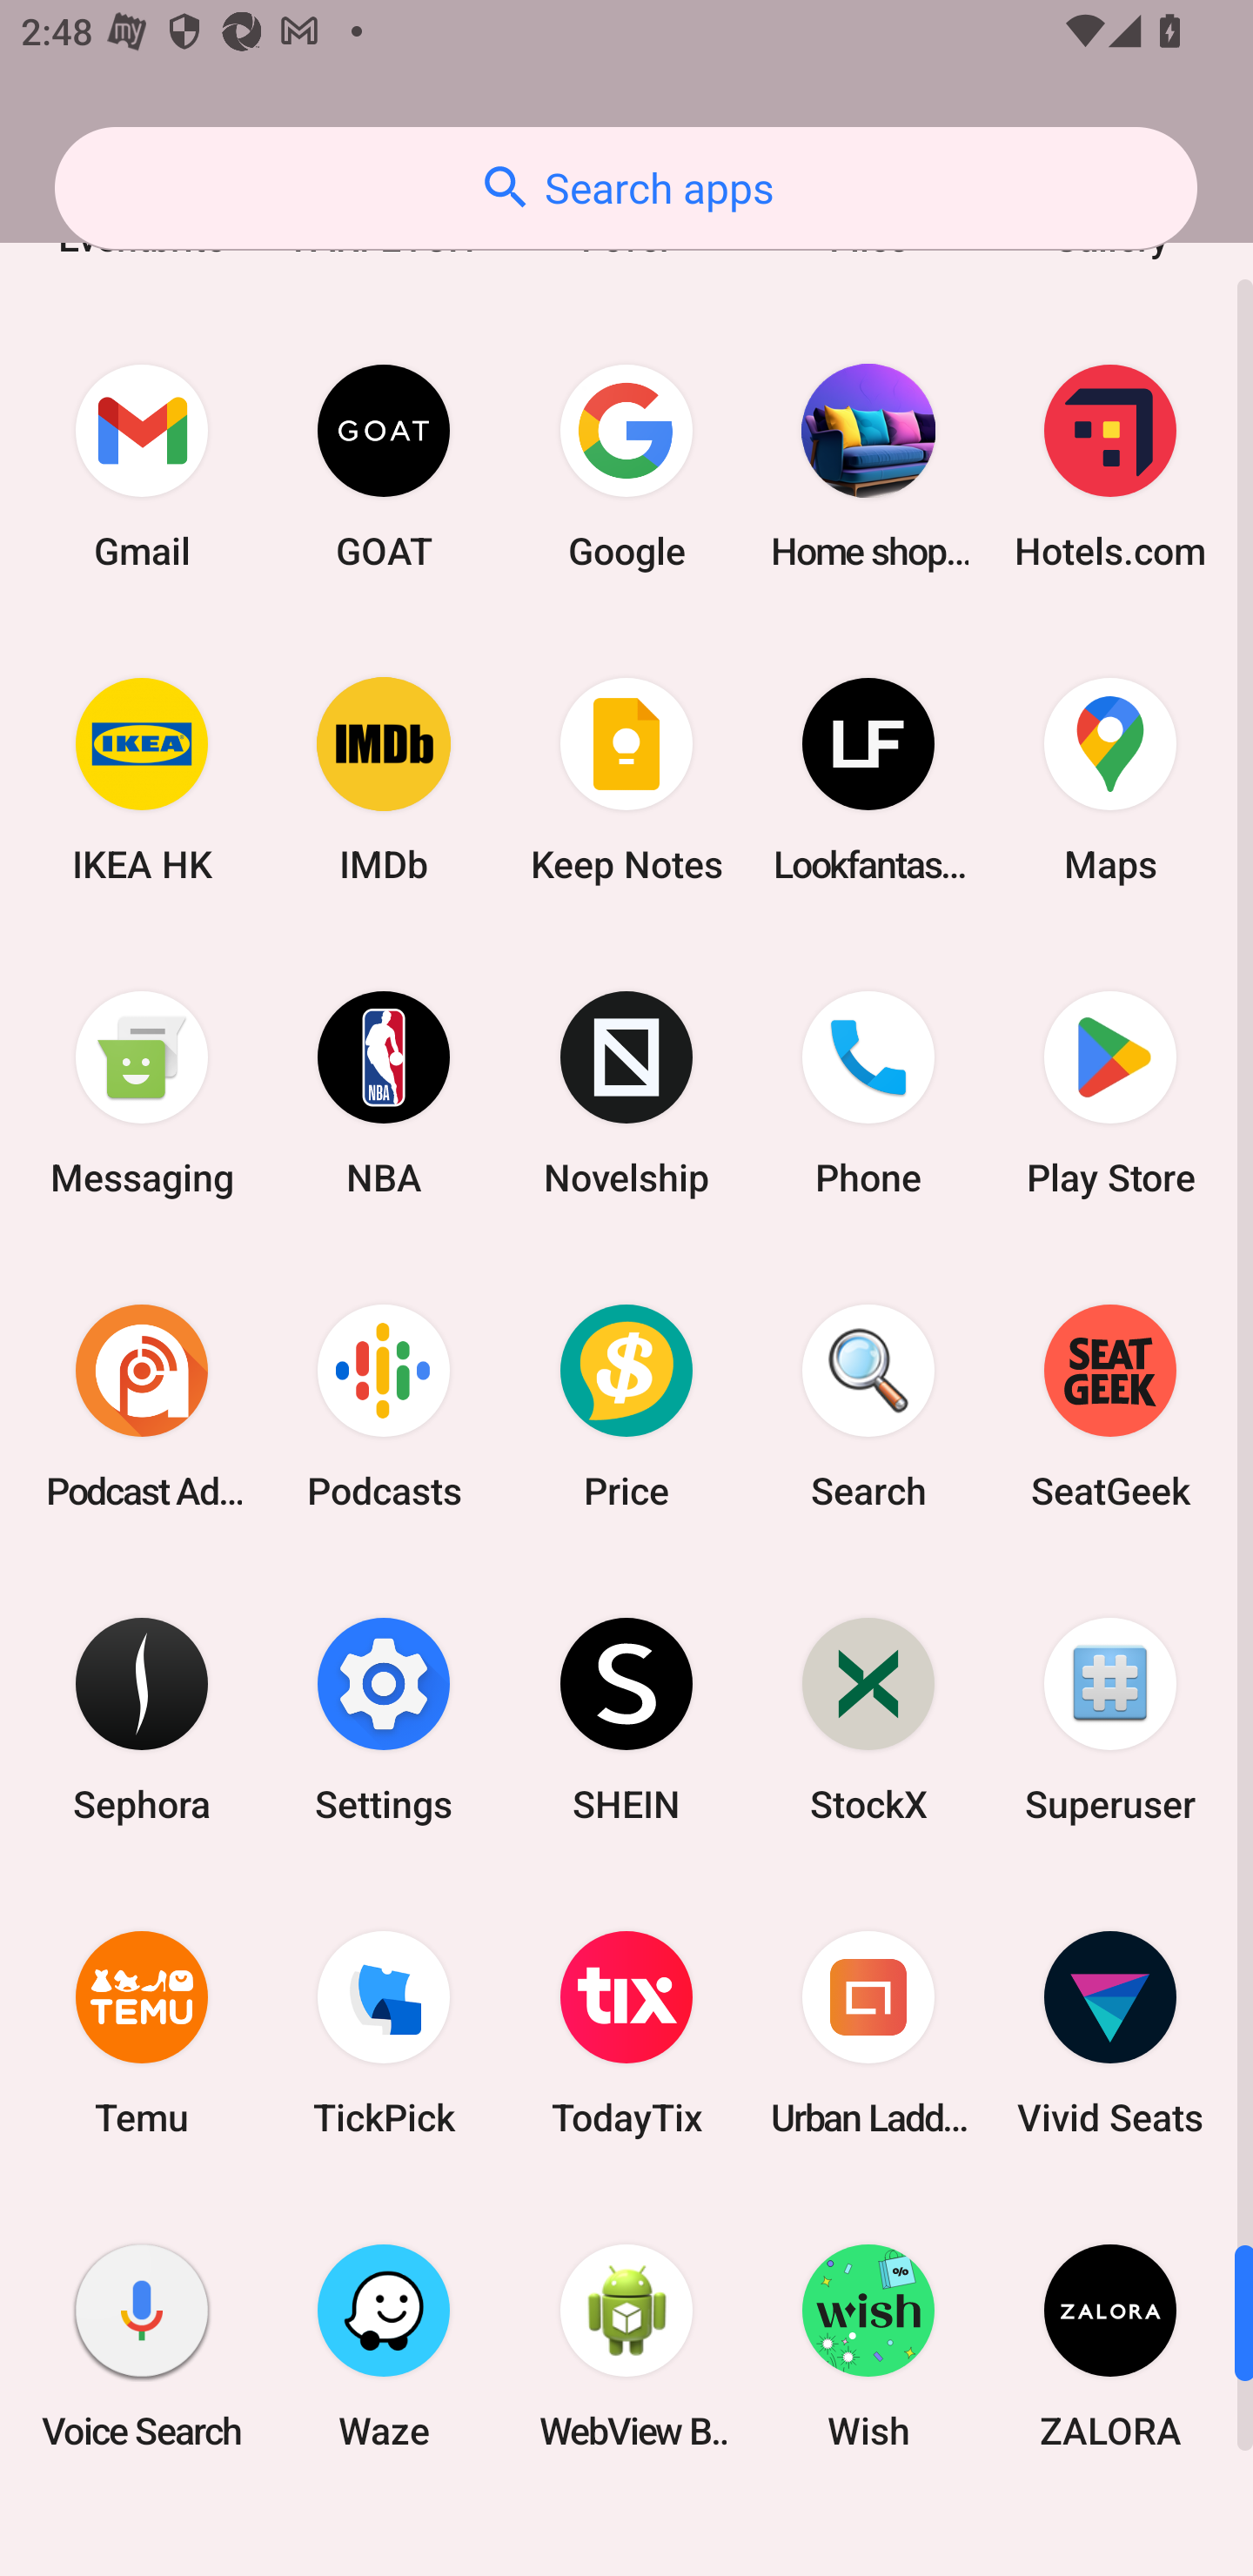  I want to click on Gmail, so click(142, 466).